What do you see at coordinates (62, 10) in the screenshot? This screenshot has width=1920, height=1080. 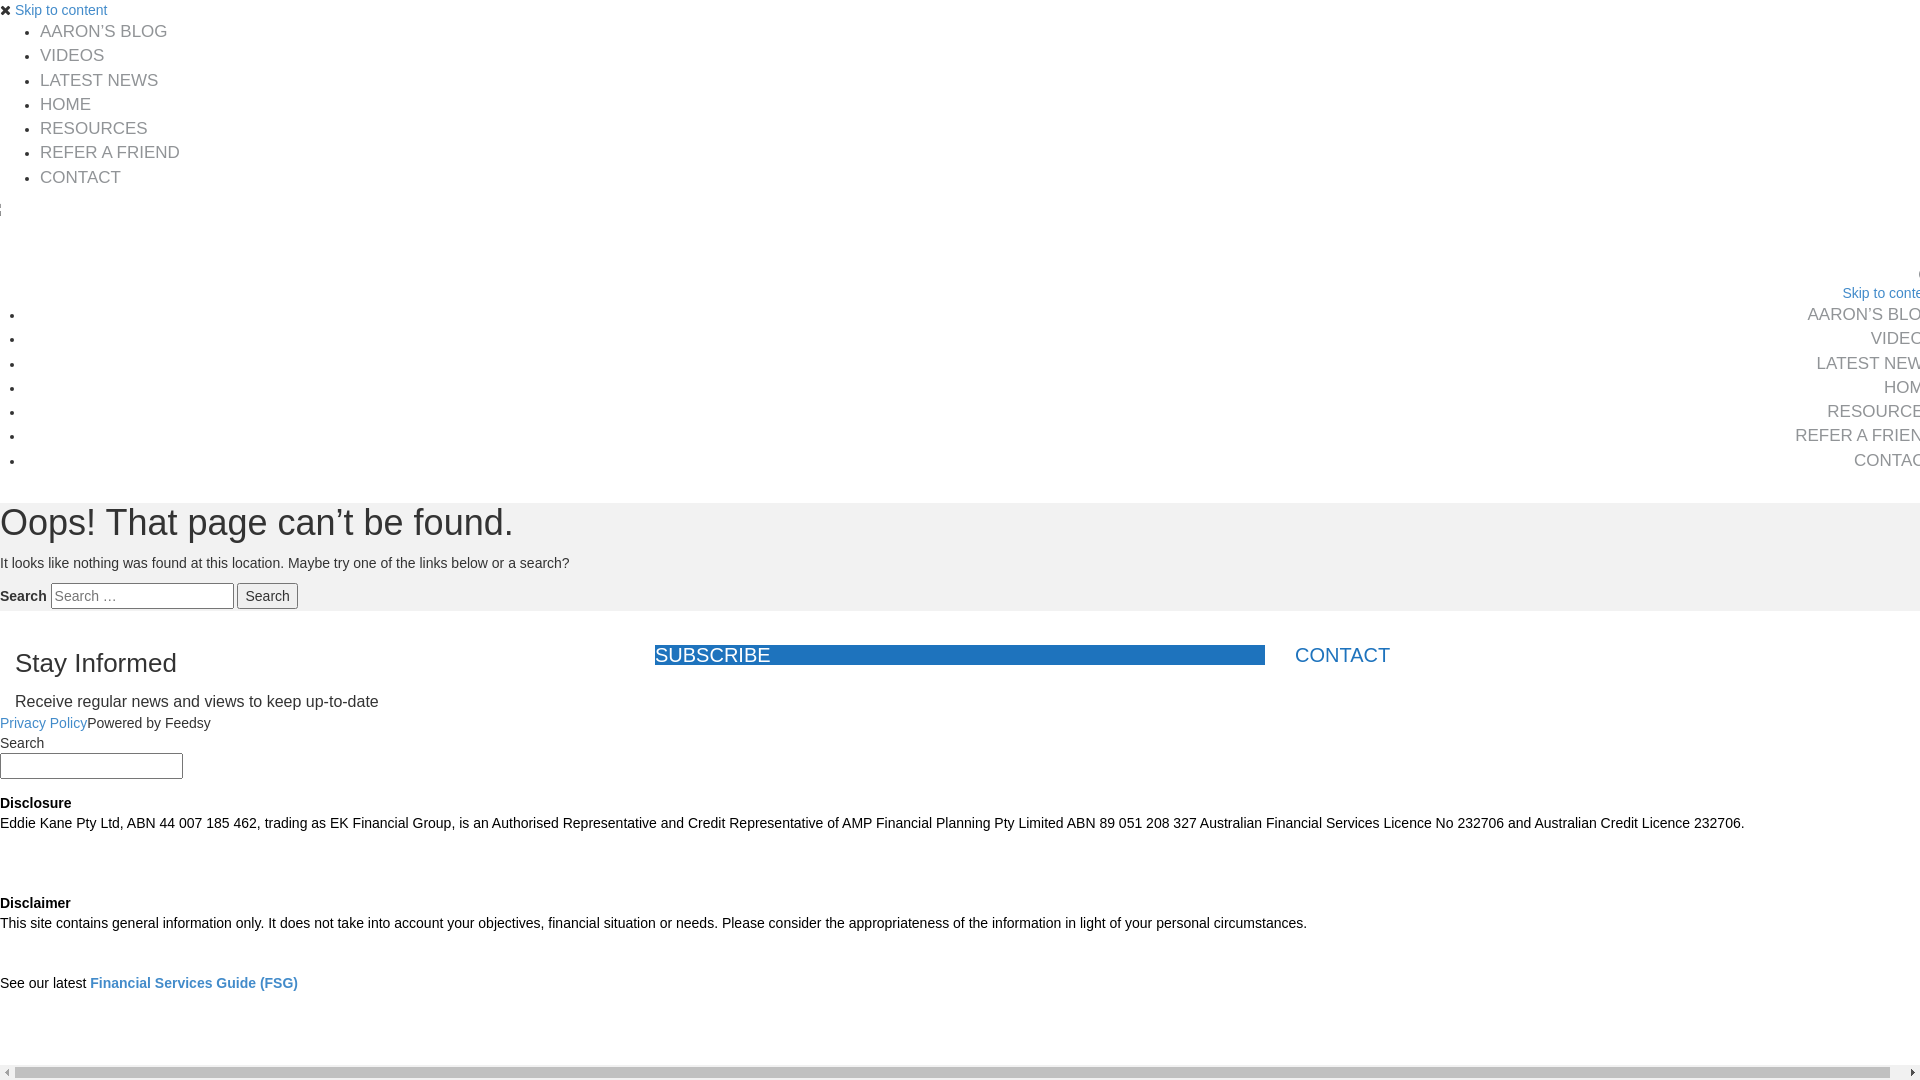 I see `Skip to content` at bounding box center [62, 10].